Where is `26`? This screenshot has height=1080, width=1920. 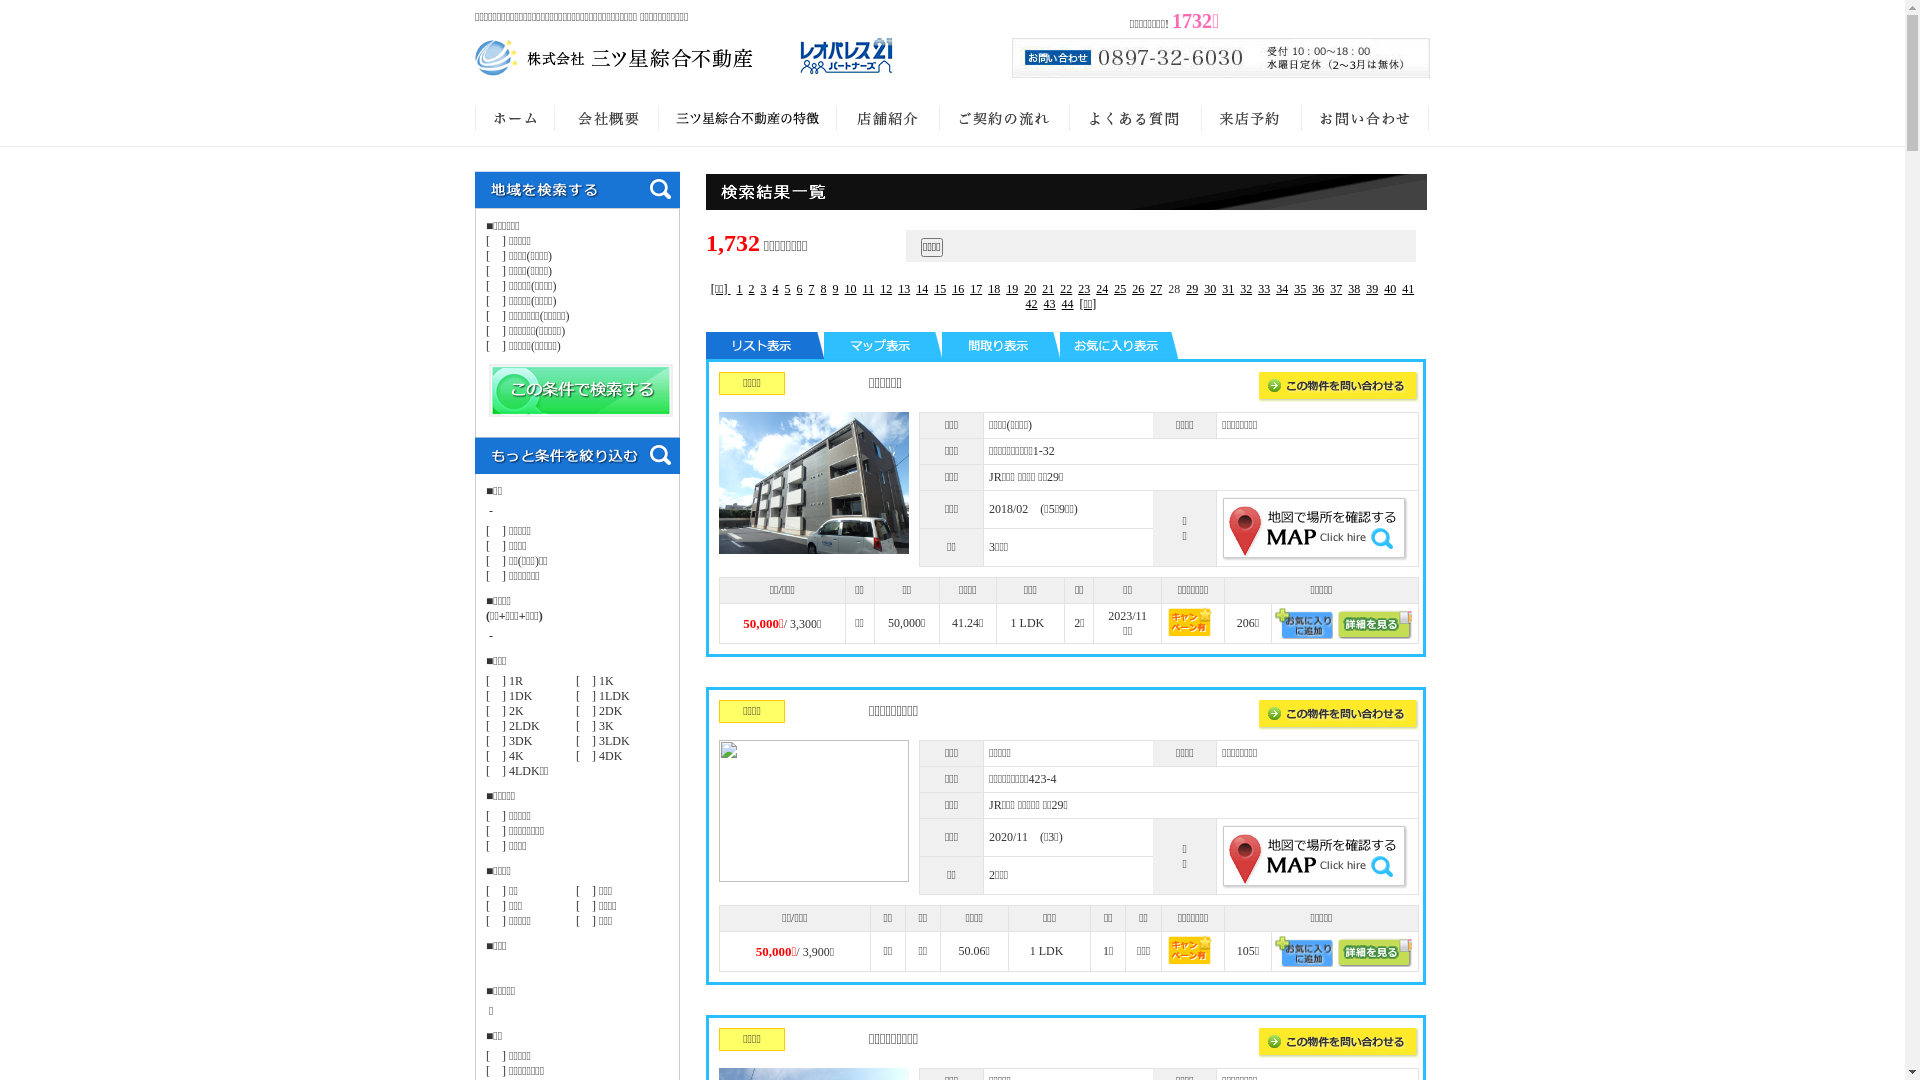
26 is located at coordinates (1138, 289).